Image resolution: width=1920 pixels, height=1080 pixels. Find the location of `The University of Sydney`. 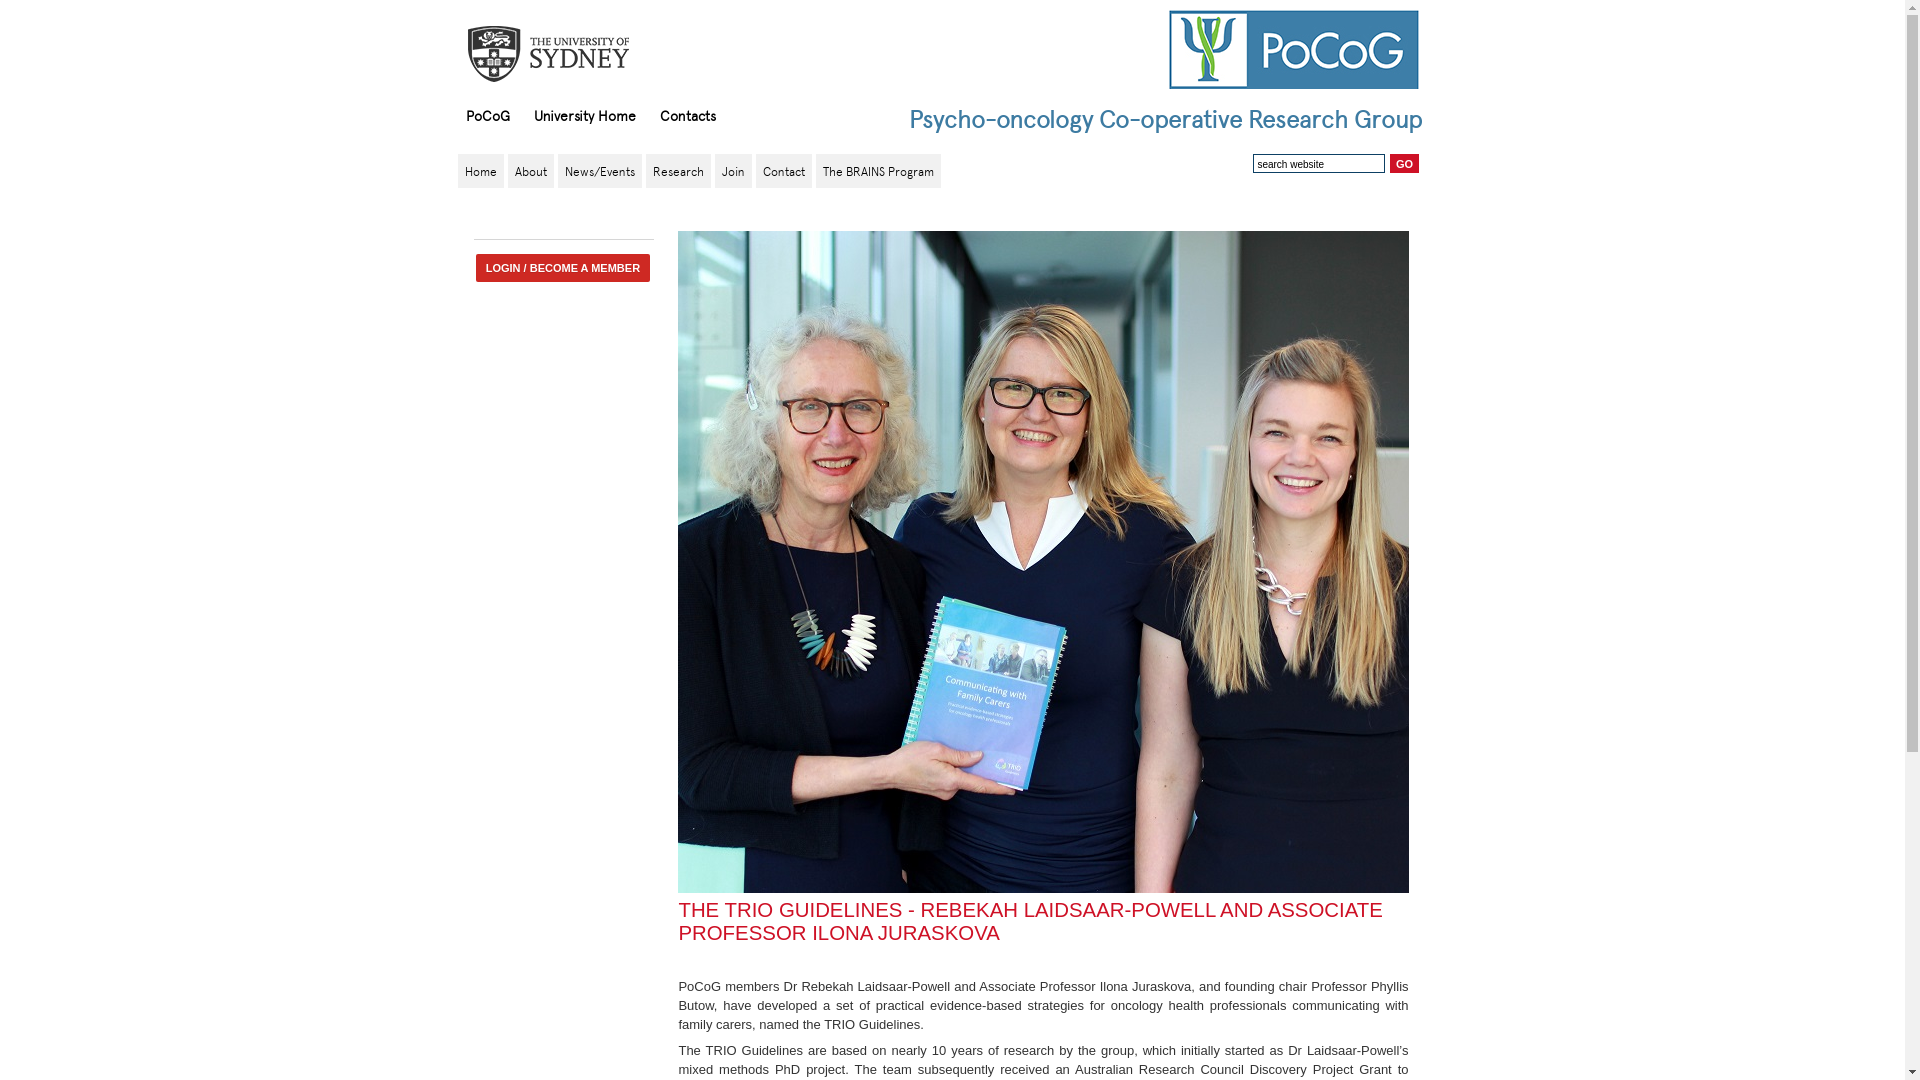

The University of Sydney is located at coordinates (568, 54).